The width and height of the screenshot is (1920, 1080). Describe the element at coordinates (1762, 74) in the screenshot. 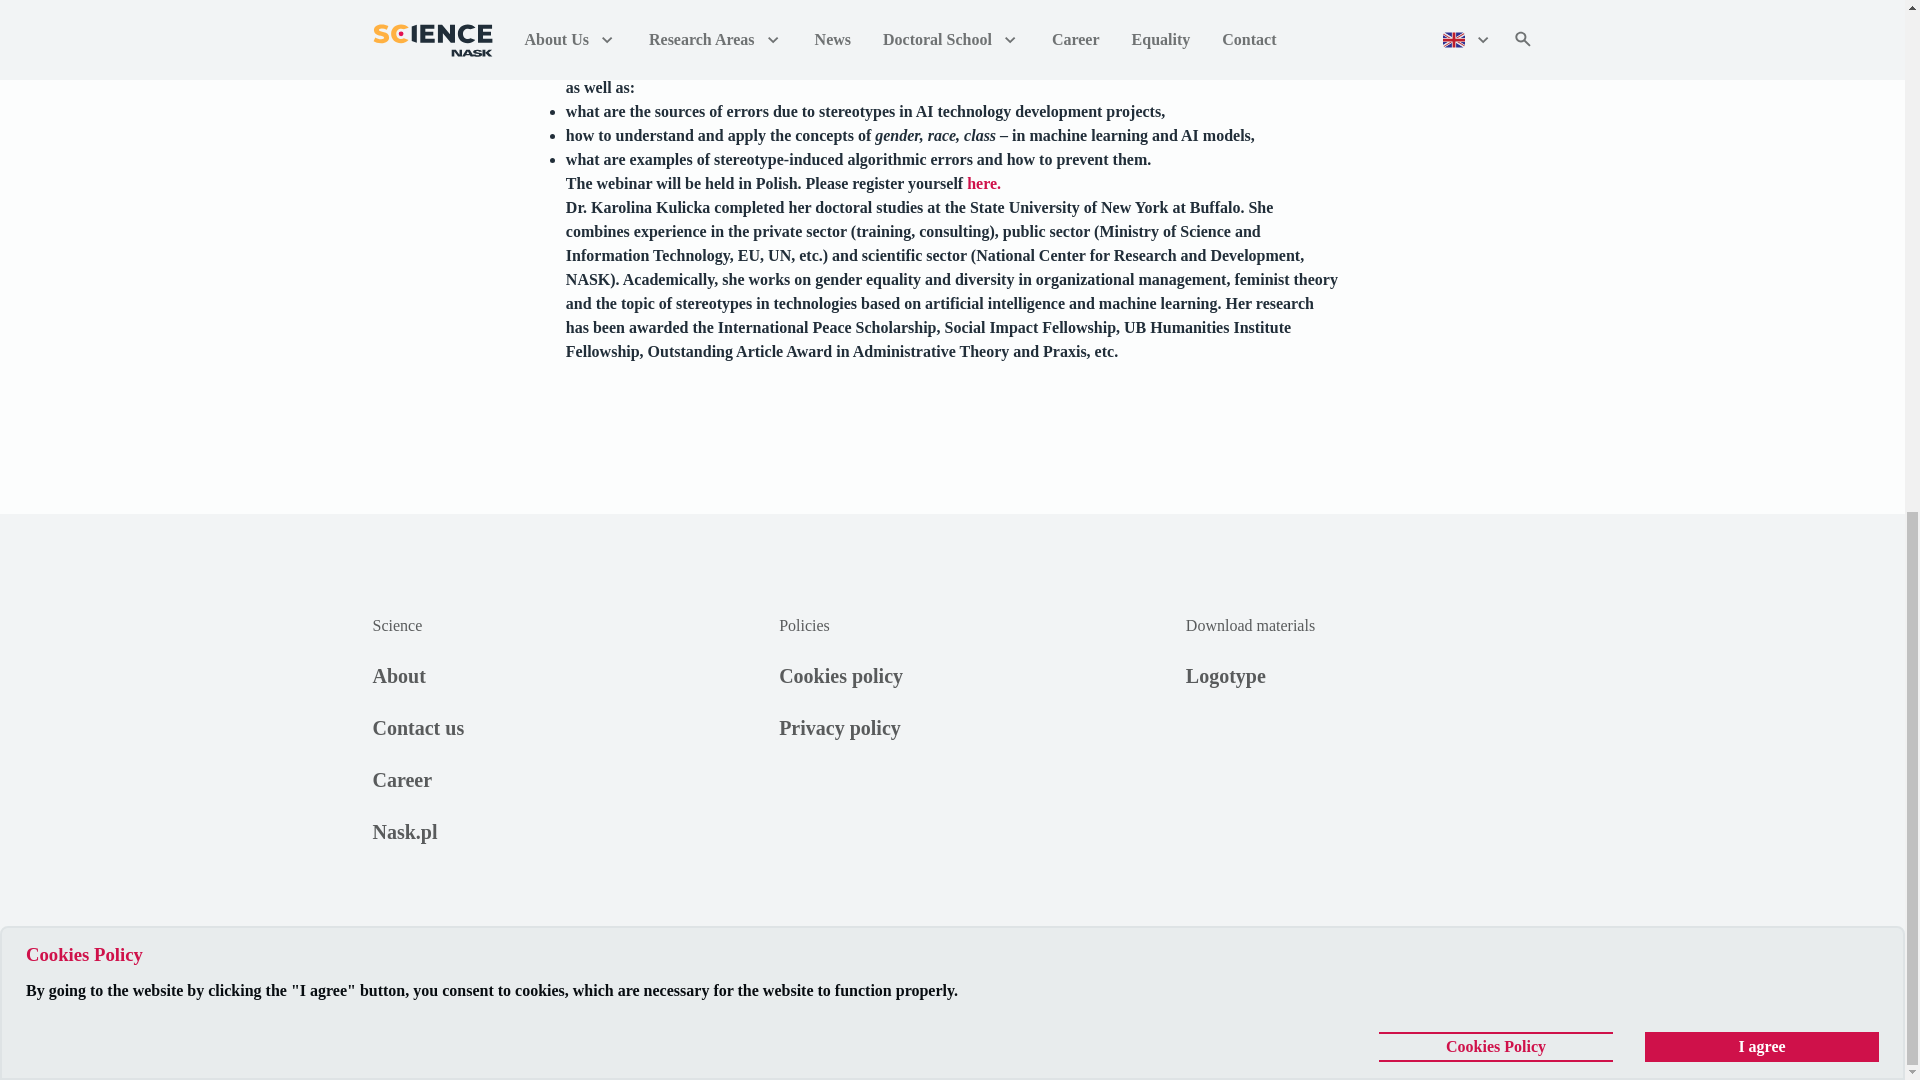

I see `I agree` at that location.